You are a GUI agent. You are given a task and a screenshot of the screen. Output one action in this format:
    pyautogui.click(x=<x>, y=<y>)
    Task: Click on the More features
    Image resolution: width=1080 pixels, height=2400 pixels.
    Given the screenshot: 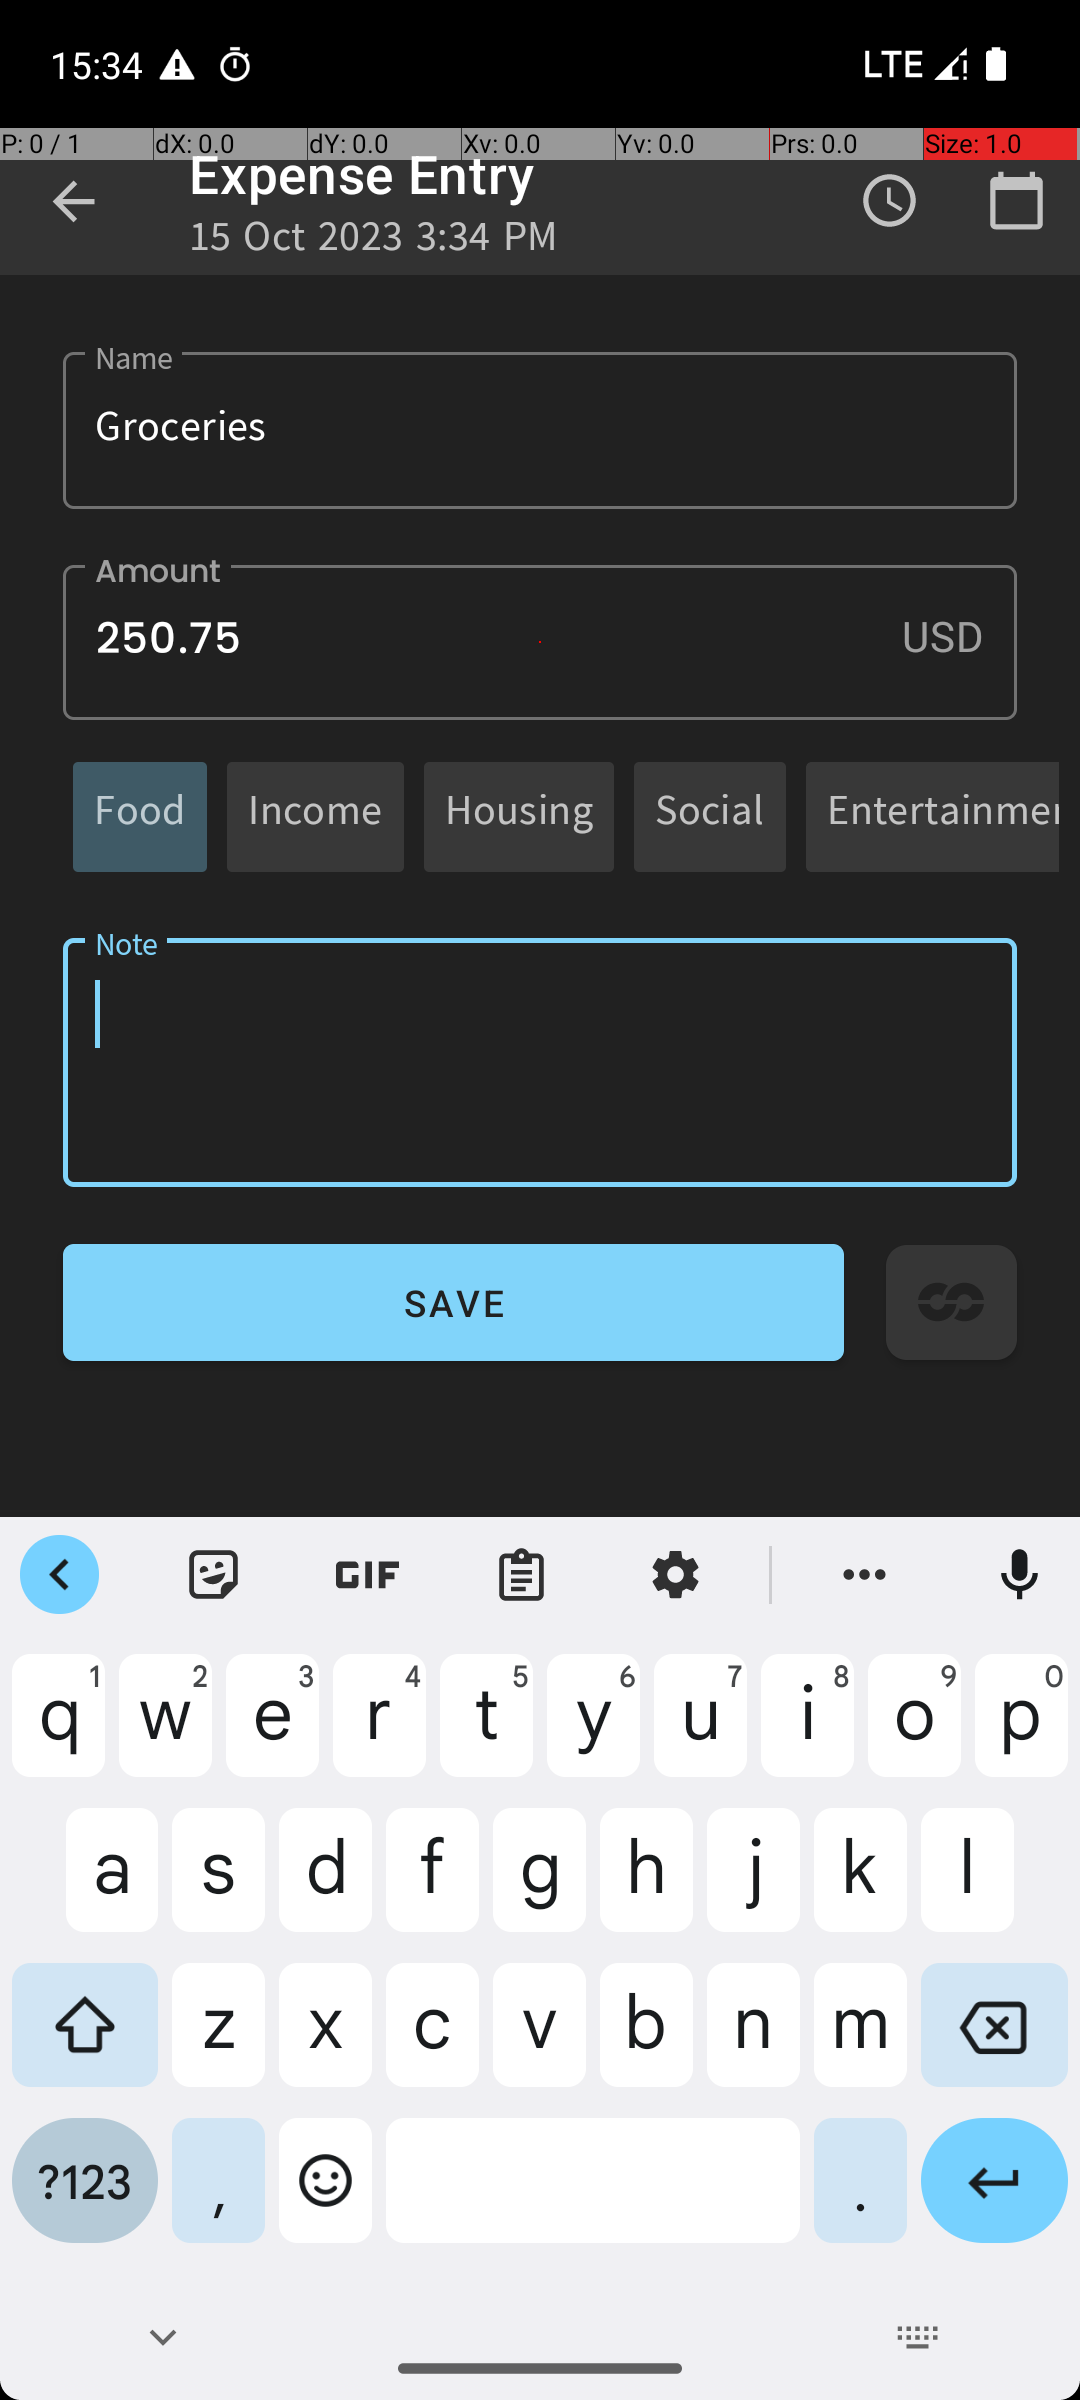 What is the action you would take?
    pyautogui.click(x=865, y=1575)
    